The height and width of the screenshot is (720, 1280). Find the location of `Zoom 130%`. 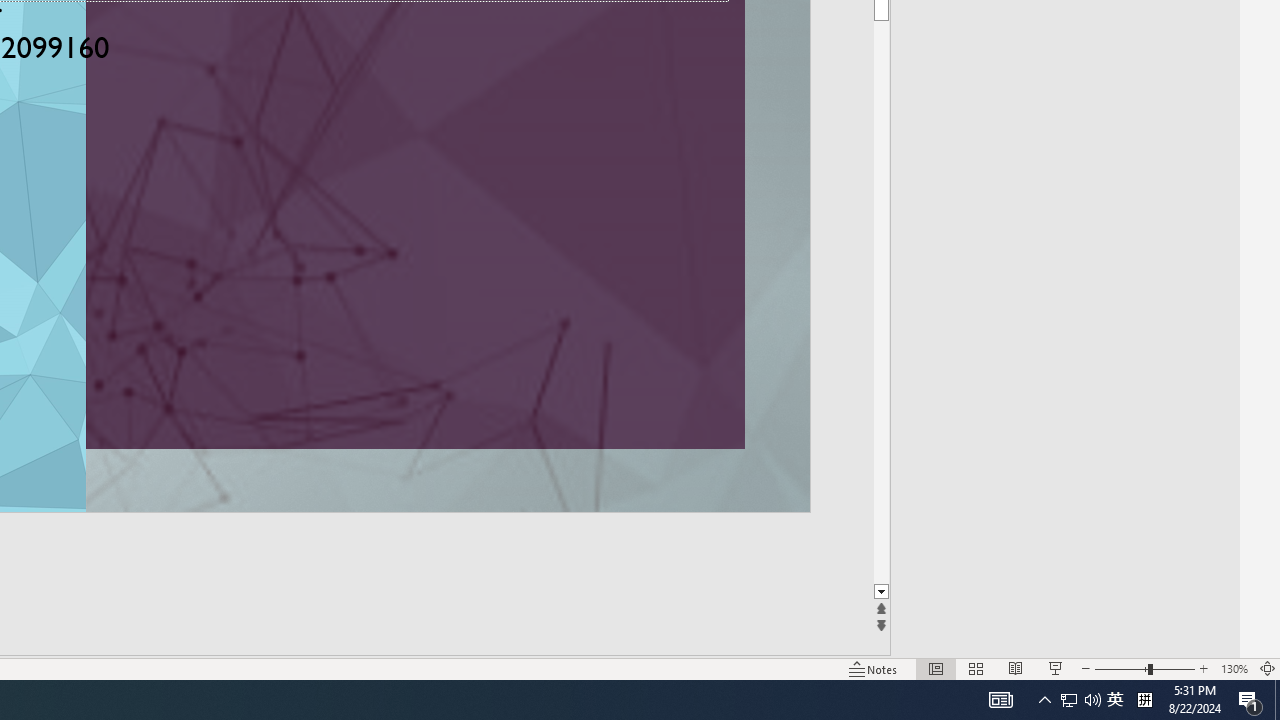

Zoom 130% is located at coordinates (1234, 668).